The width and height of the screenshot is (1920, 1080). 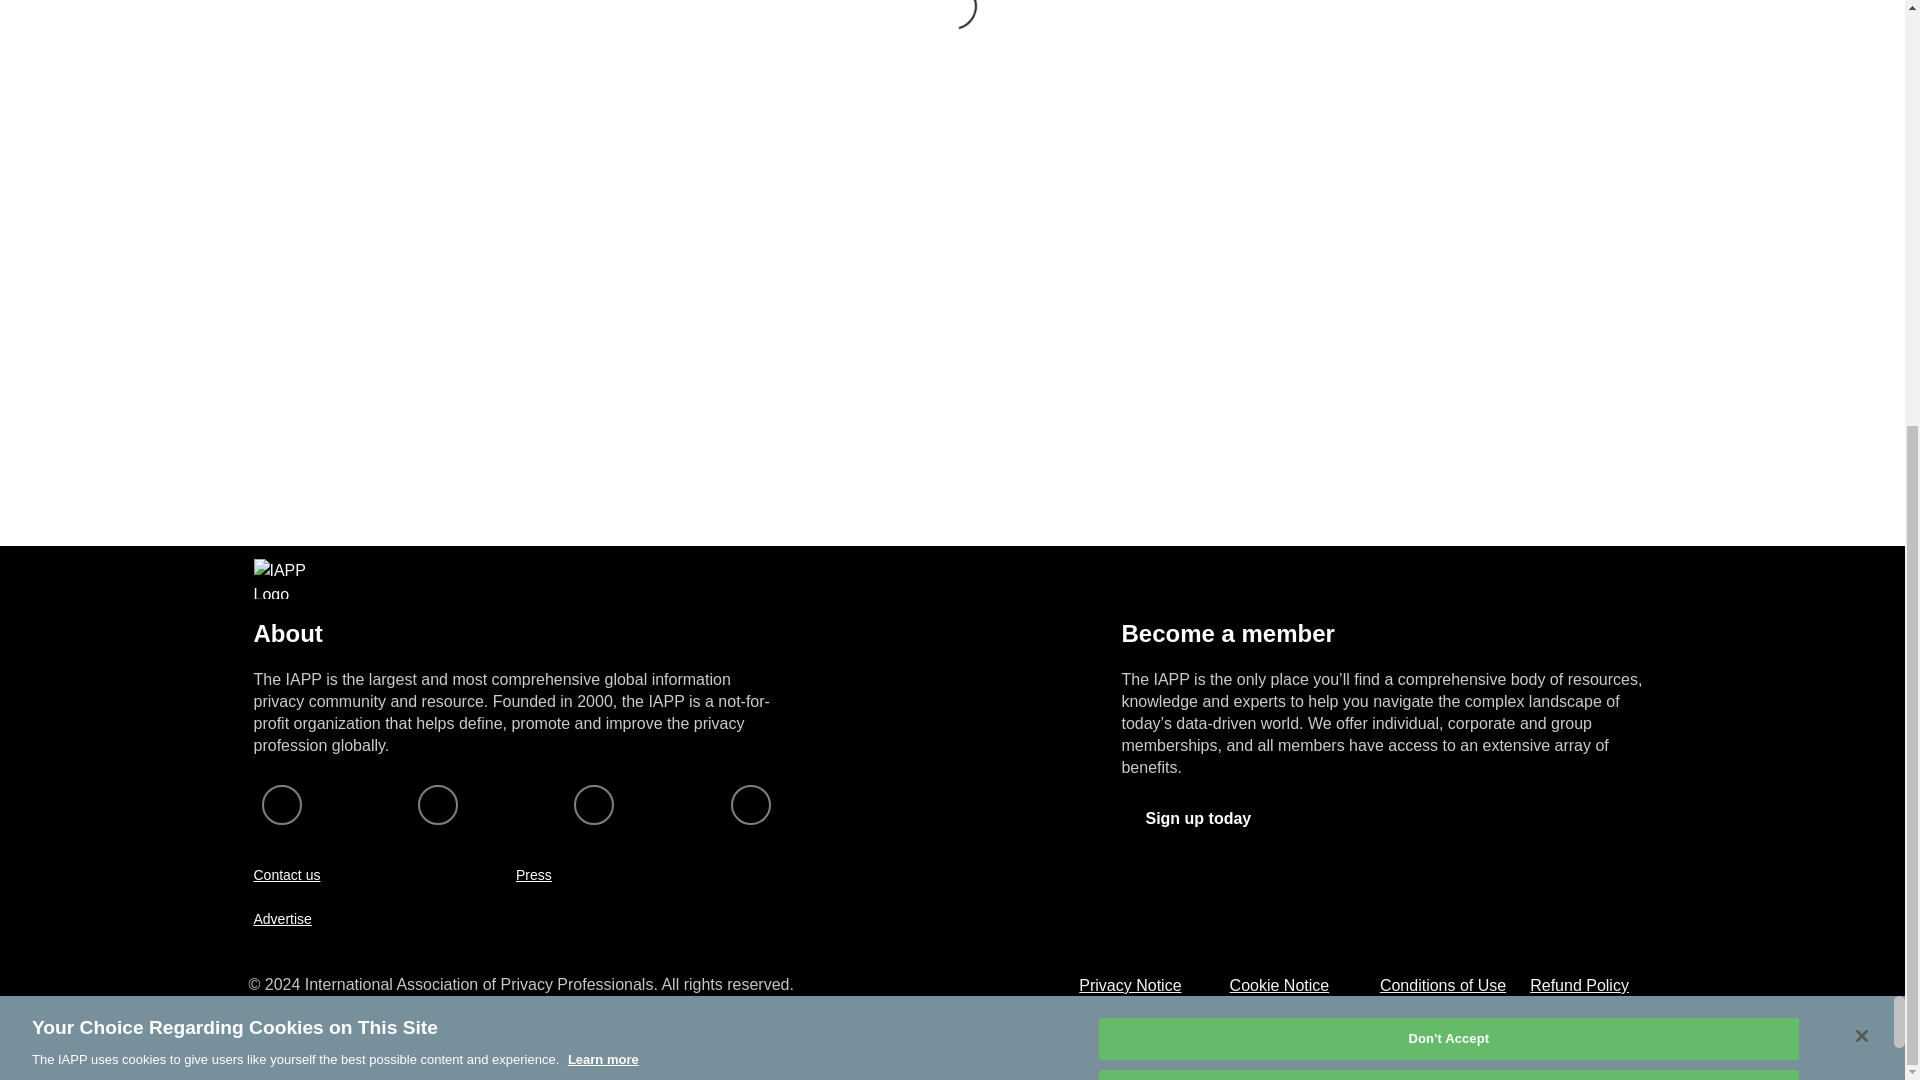 I want to click on Learn more, so click(x=604, y=364).